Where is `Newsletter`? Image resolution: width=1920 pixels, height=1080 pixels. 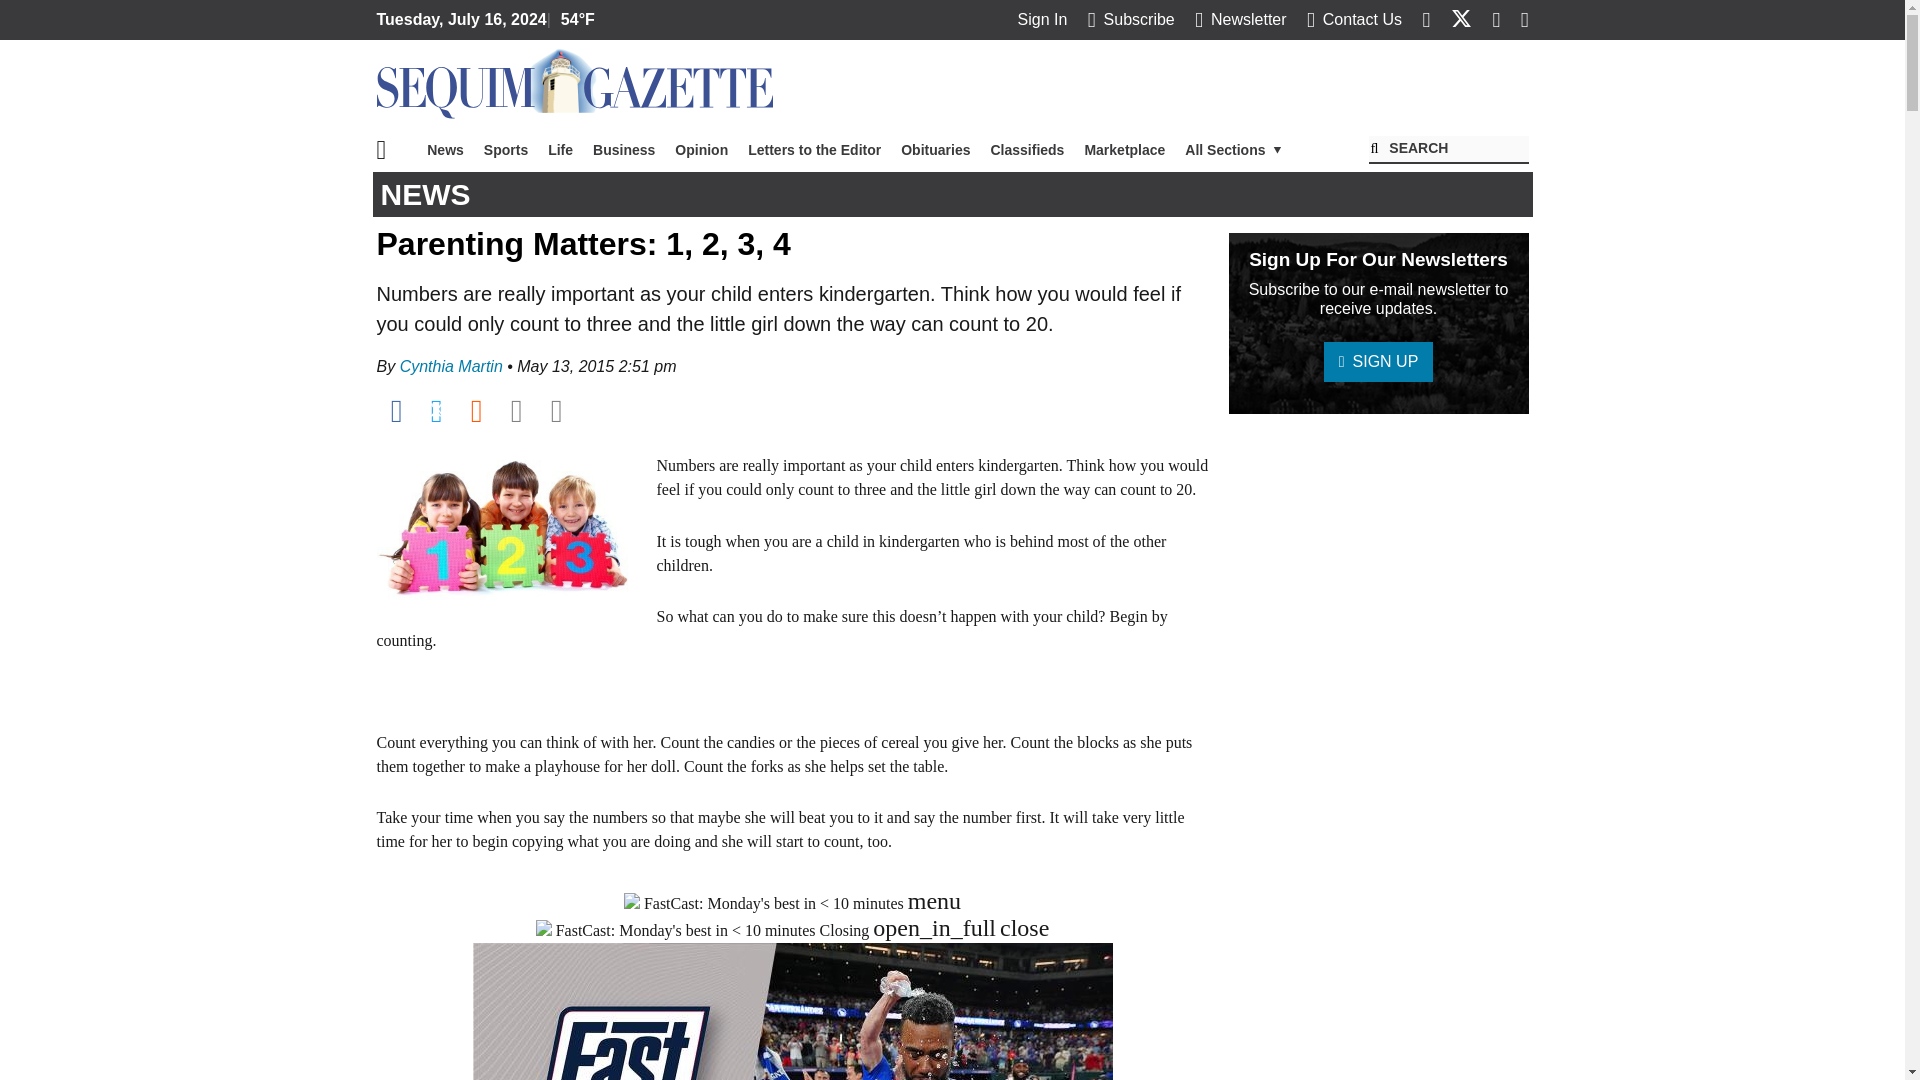 Newsletter is located at coordinates (1240, 19).